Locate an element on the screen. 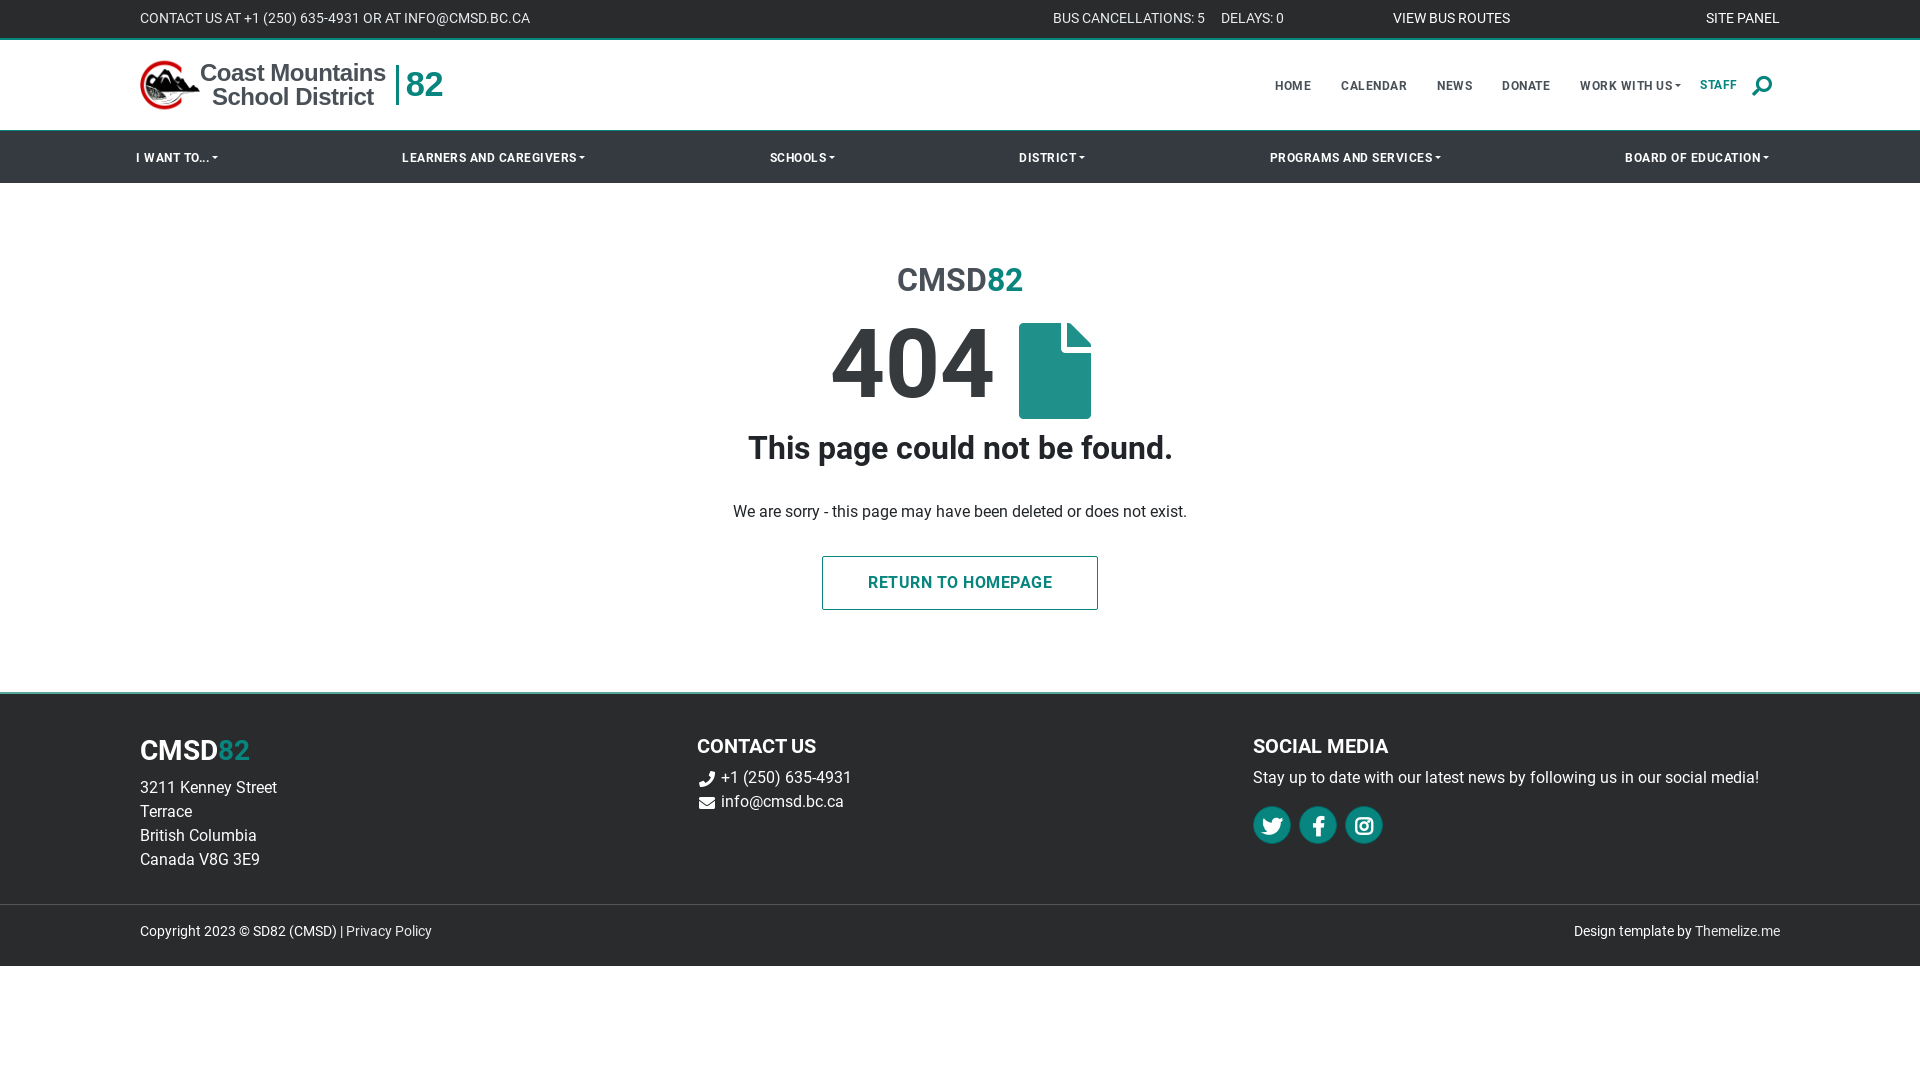 This screenshot has width=1920, height=1080. Themelize.me is located at coordinates (1738, 932).